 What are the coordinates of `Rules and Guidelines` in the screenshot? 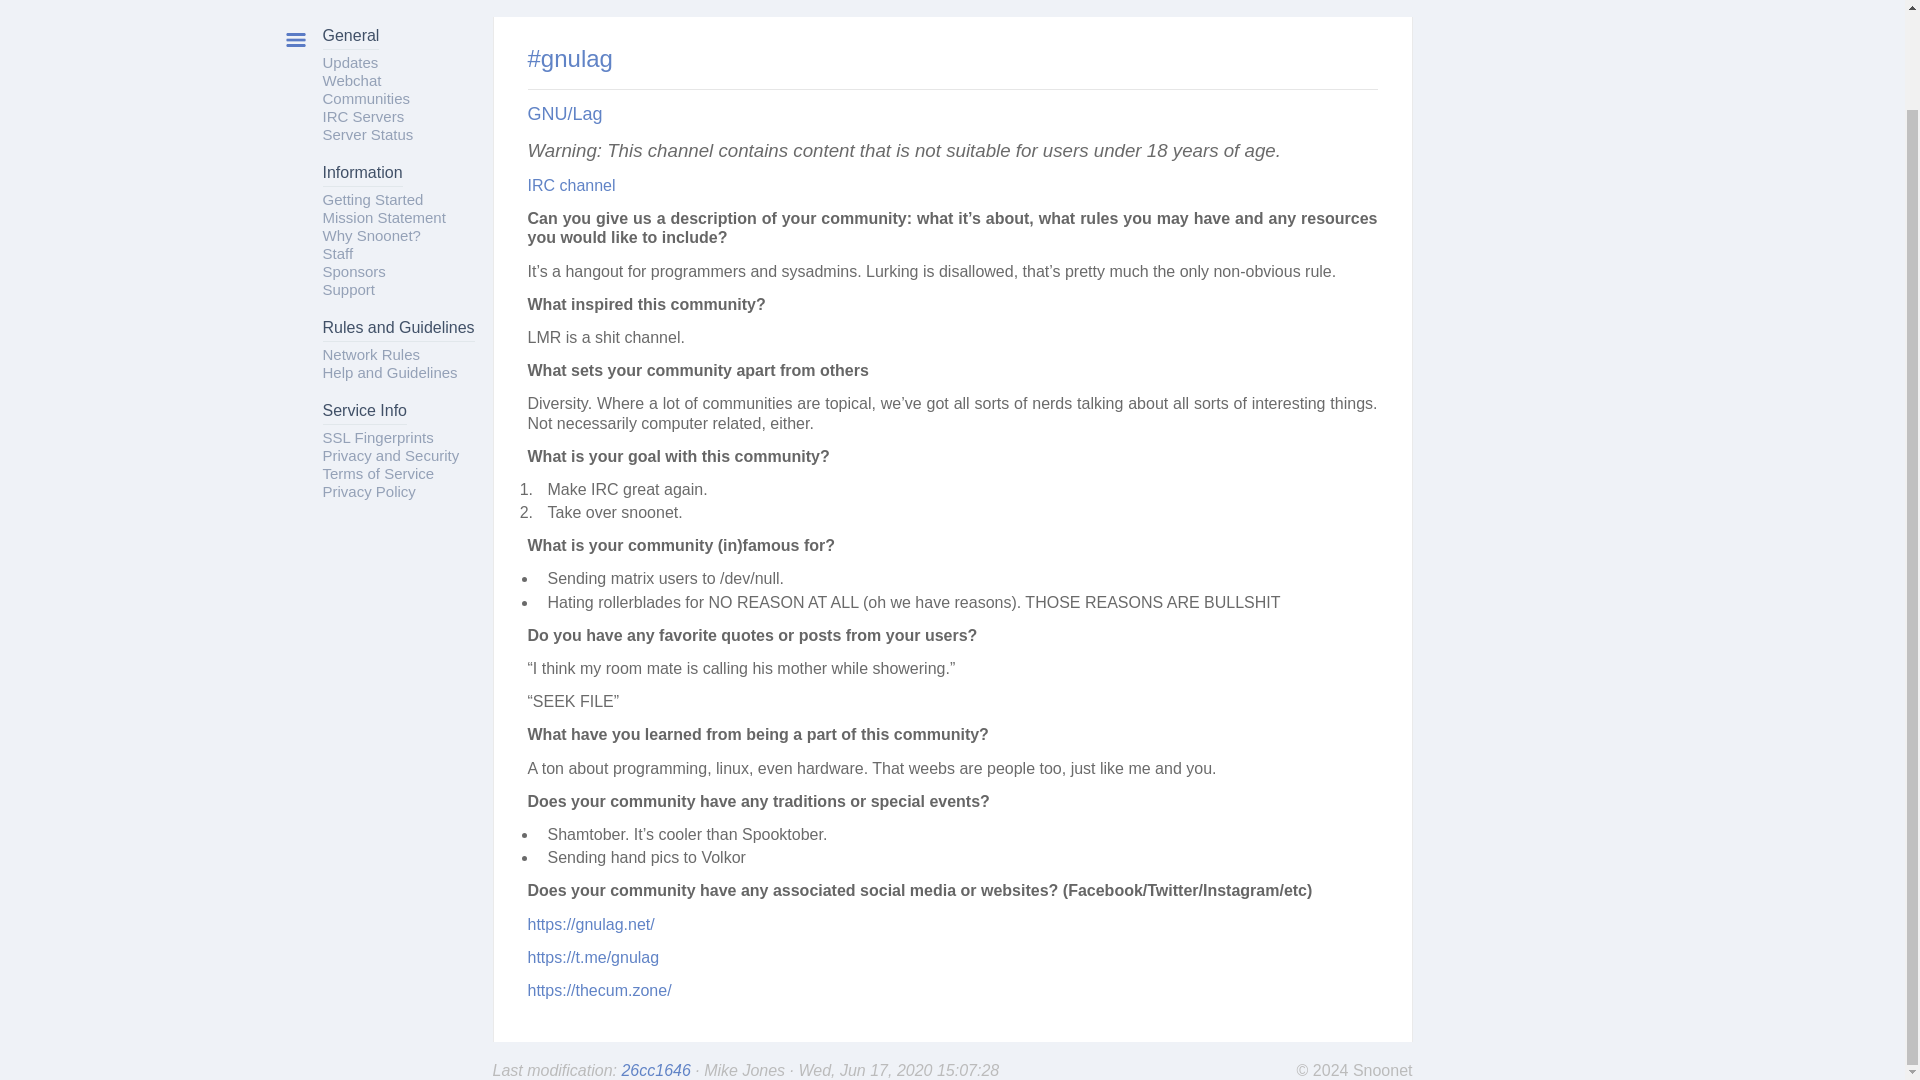 It's located at (398, 330).